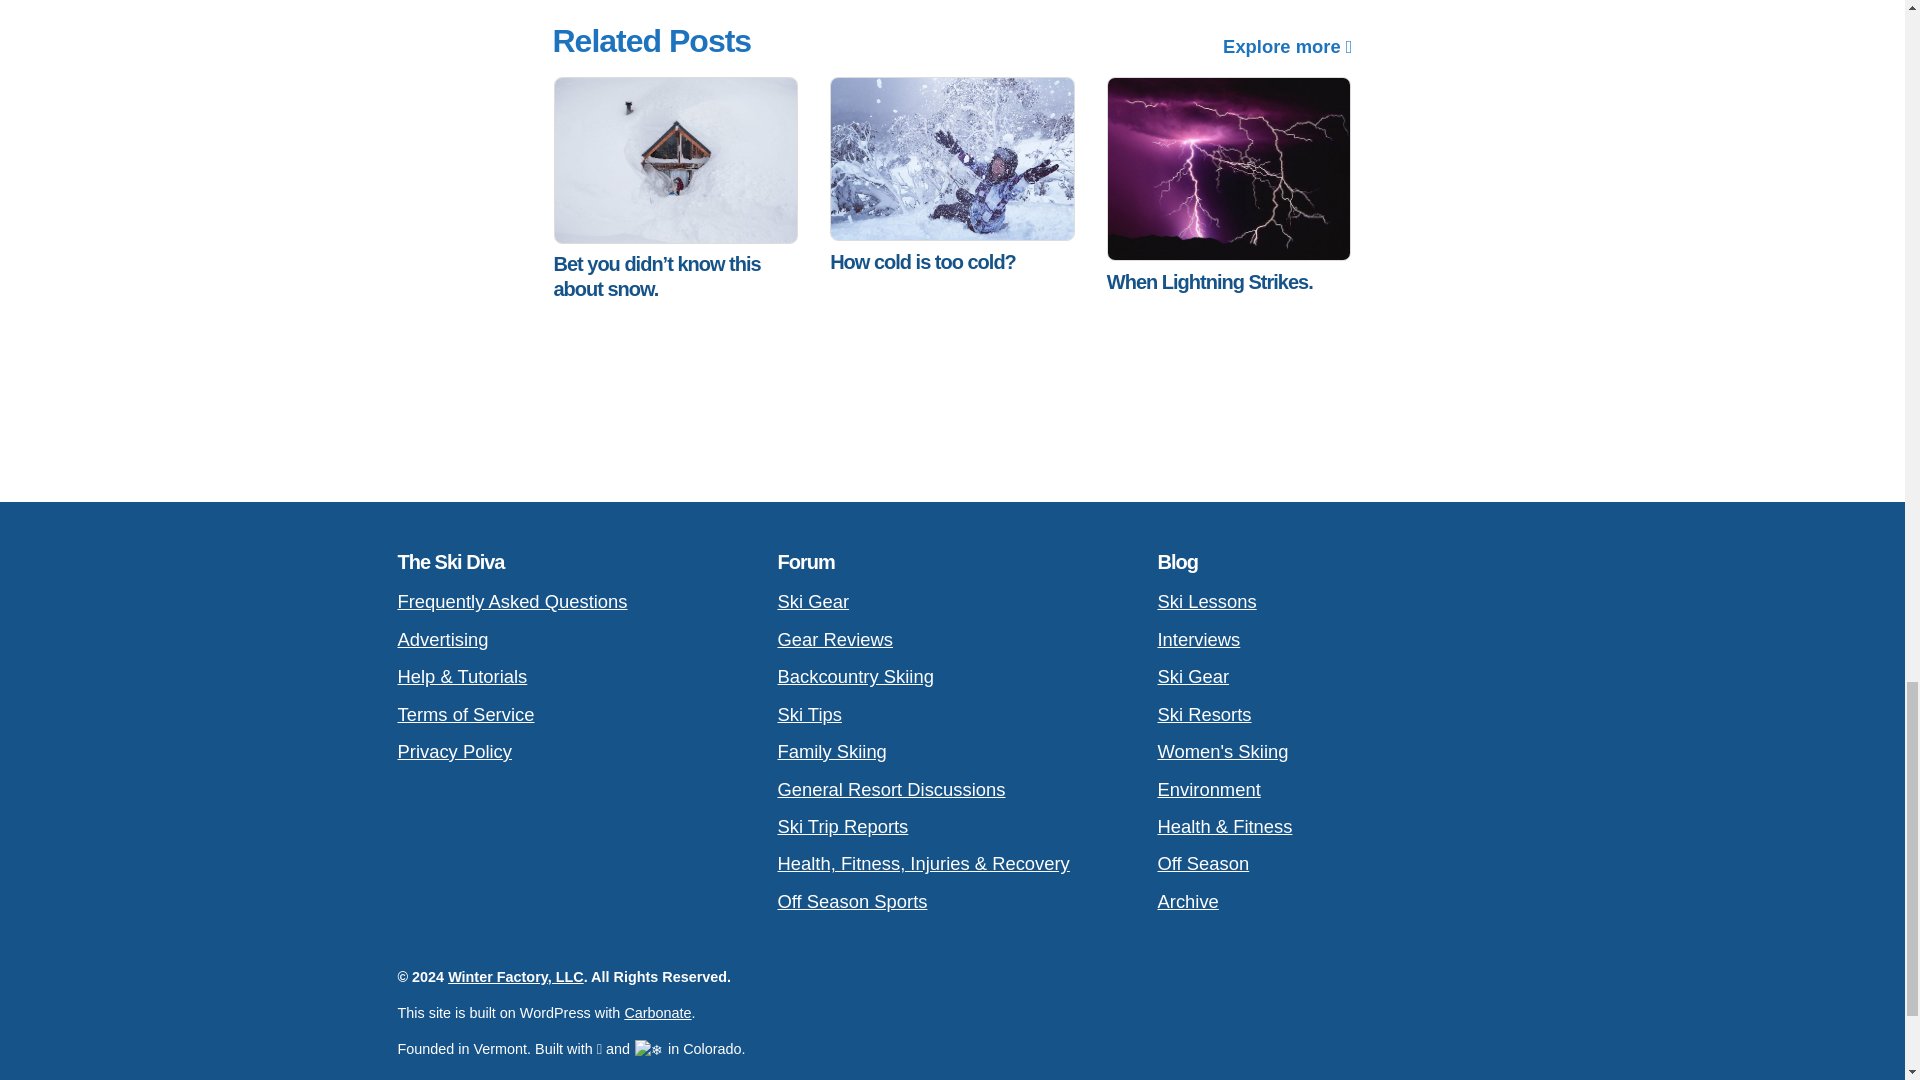 The width and height of the screenshot is (1920, 1080). What do you see at coordinates (1332, 714) in the screenshot?
I see `Ski Resorts` at bounding box center [1332, 714].